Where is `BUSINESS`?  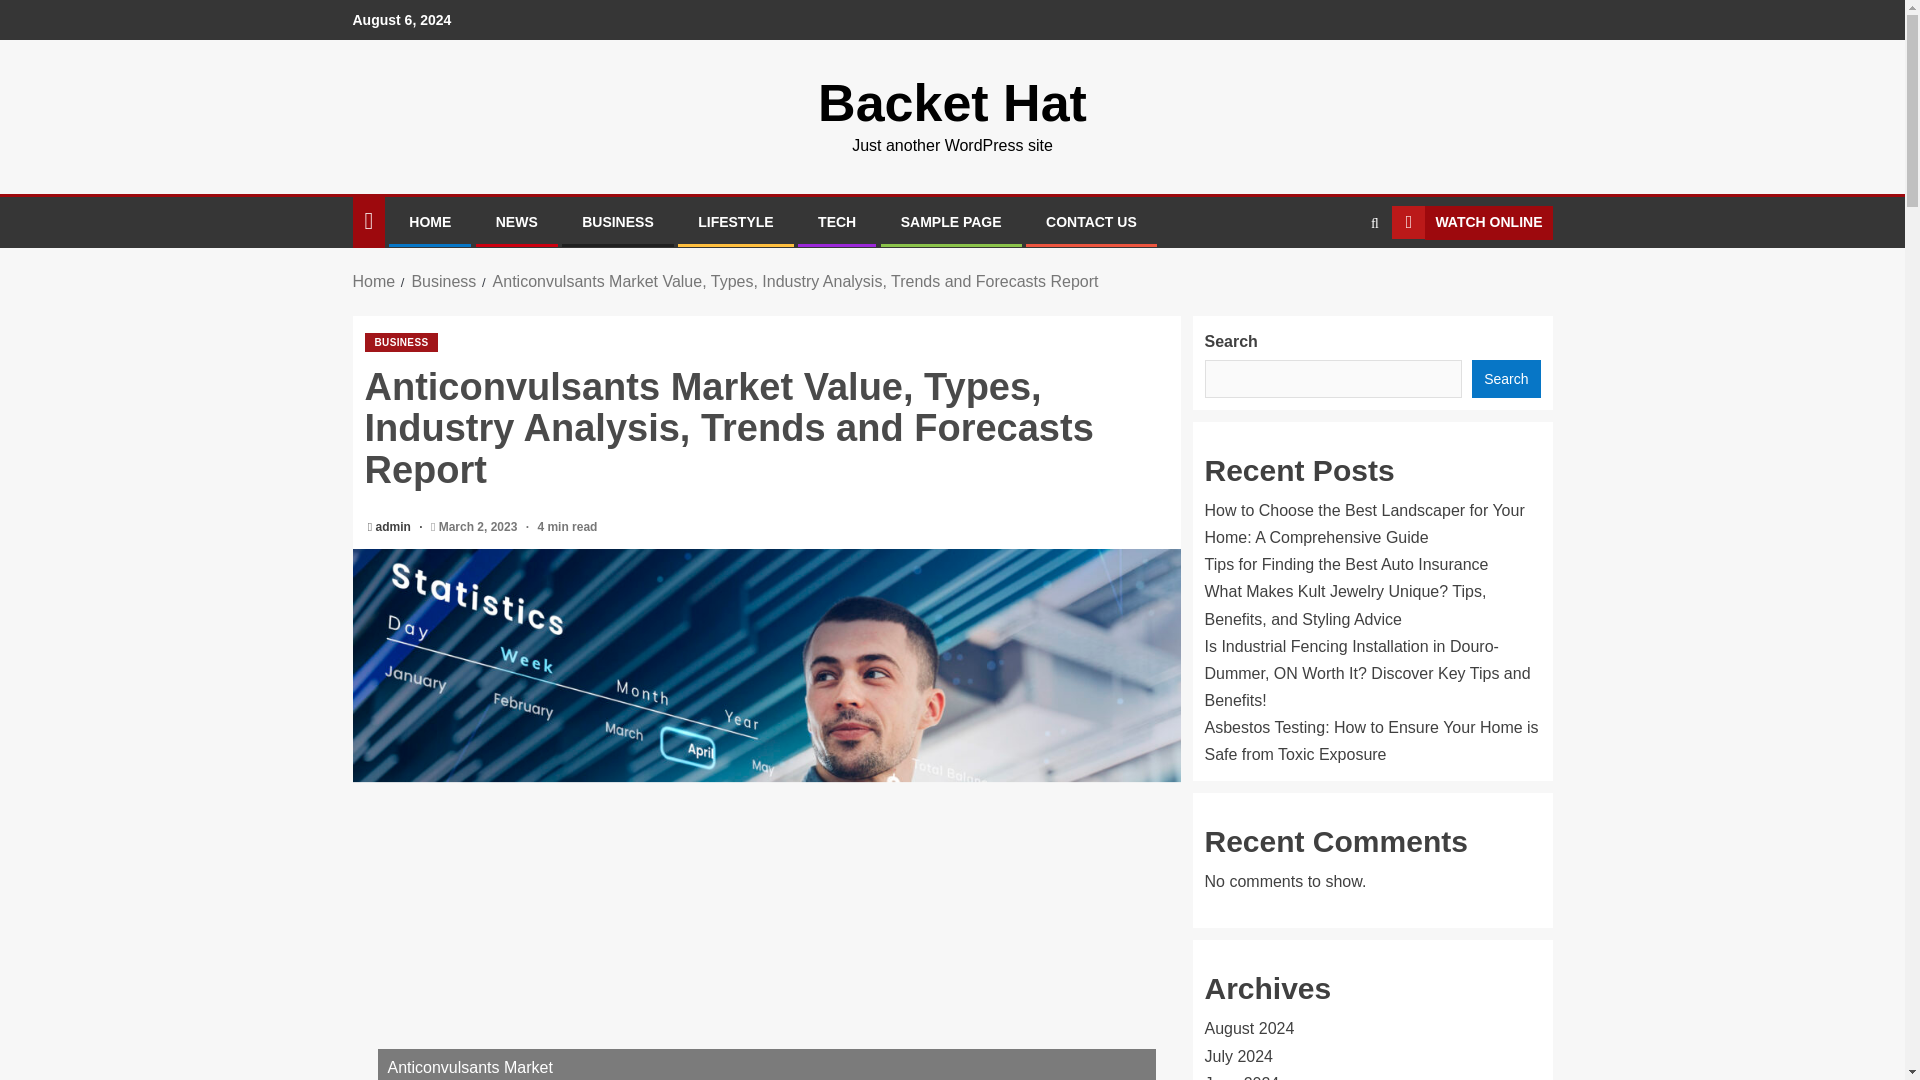
BUSINESS is located at coordinates (400, 342).